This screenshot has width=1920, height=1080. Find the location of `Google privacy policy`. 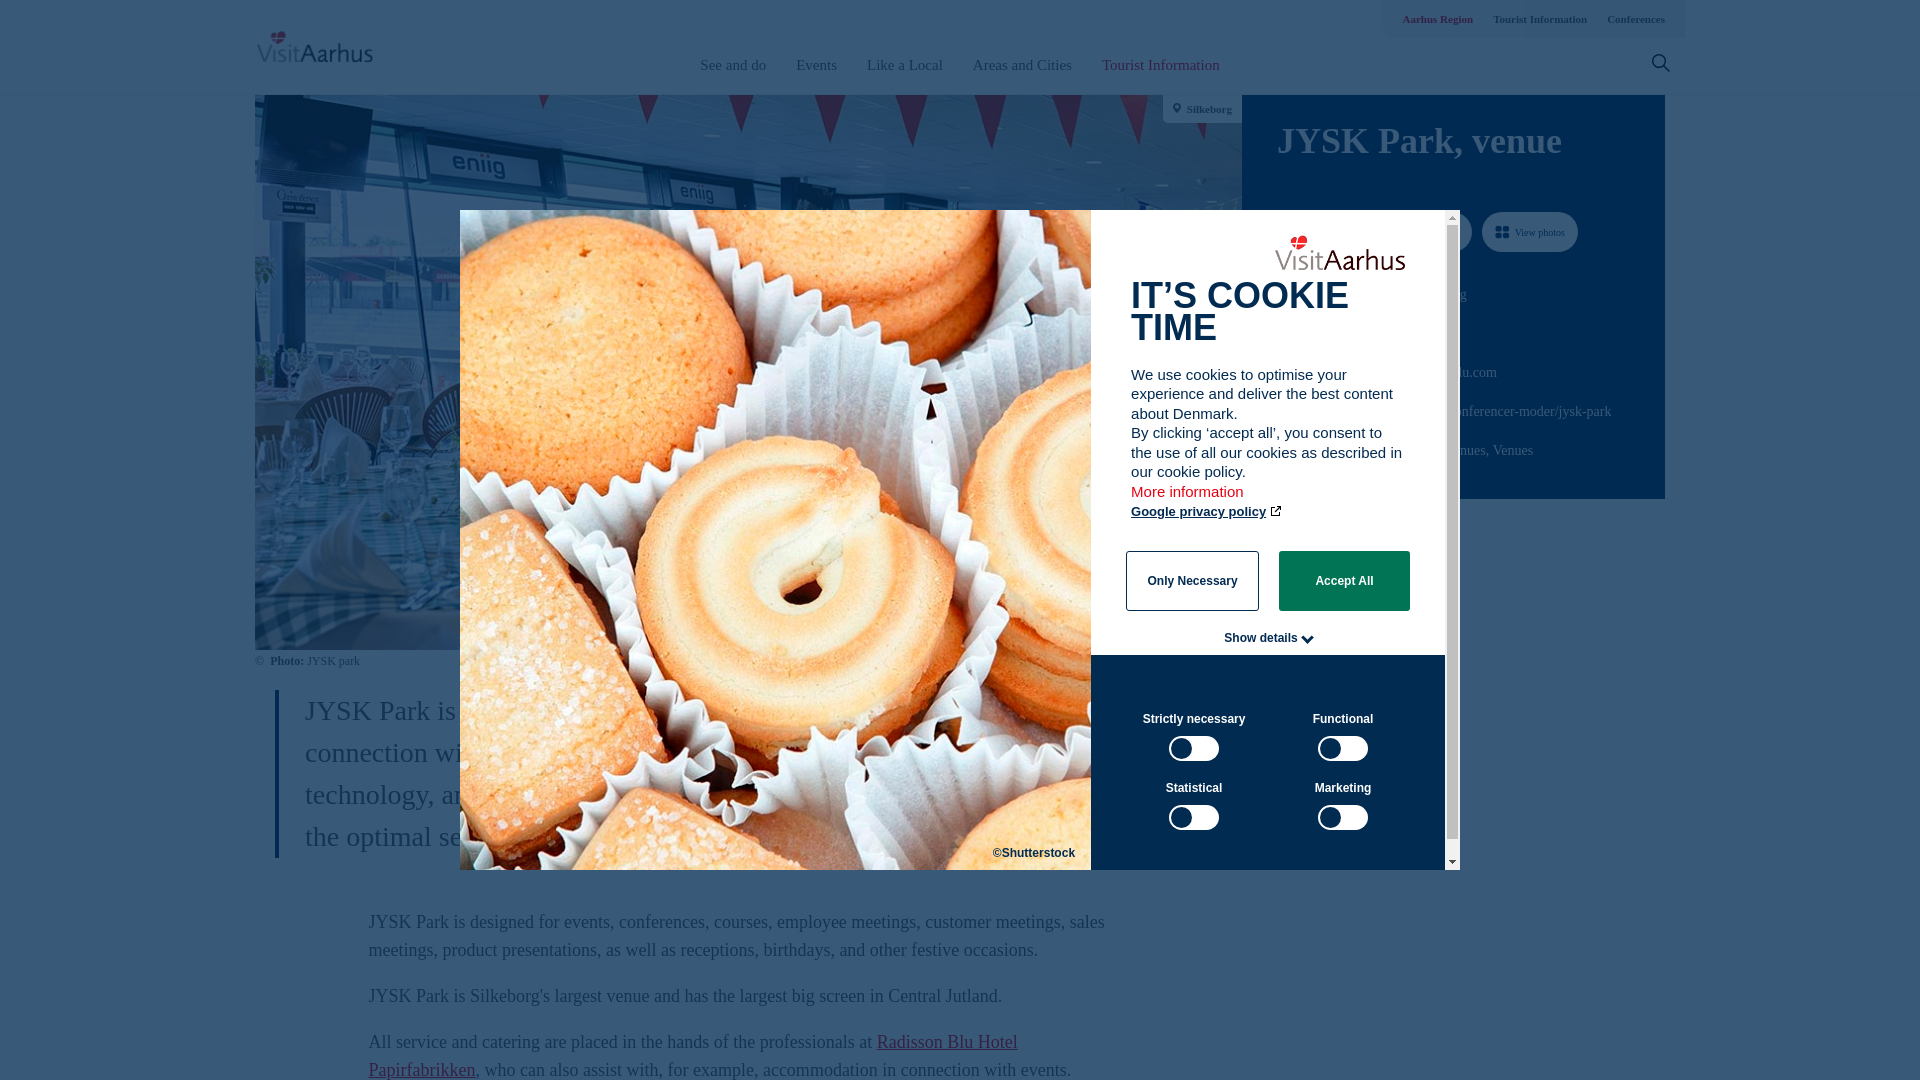

Google privacy policy is located at coordinates (1207, 512).